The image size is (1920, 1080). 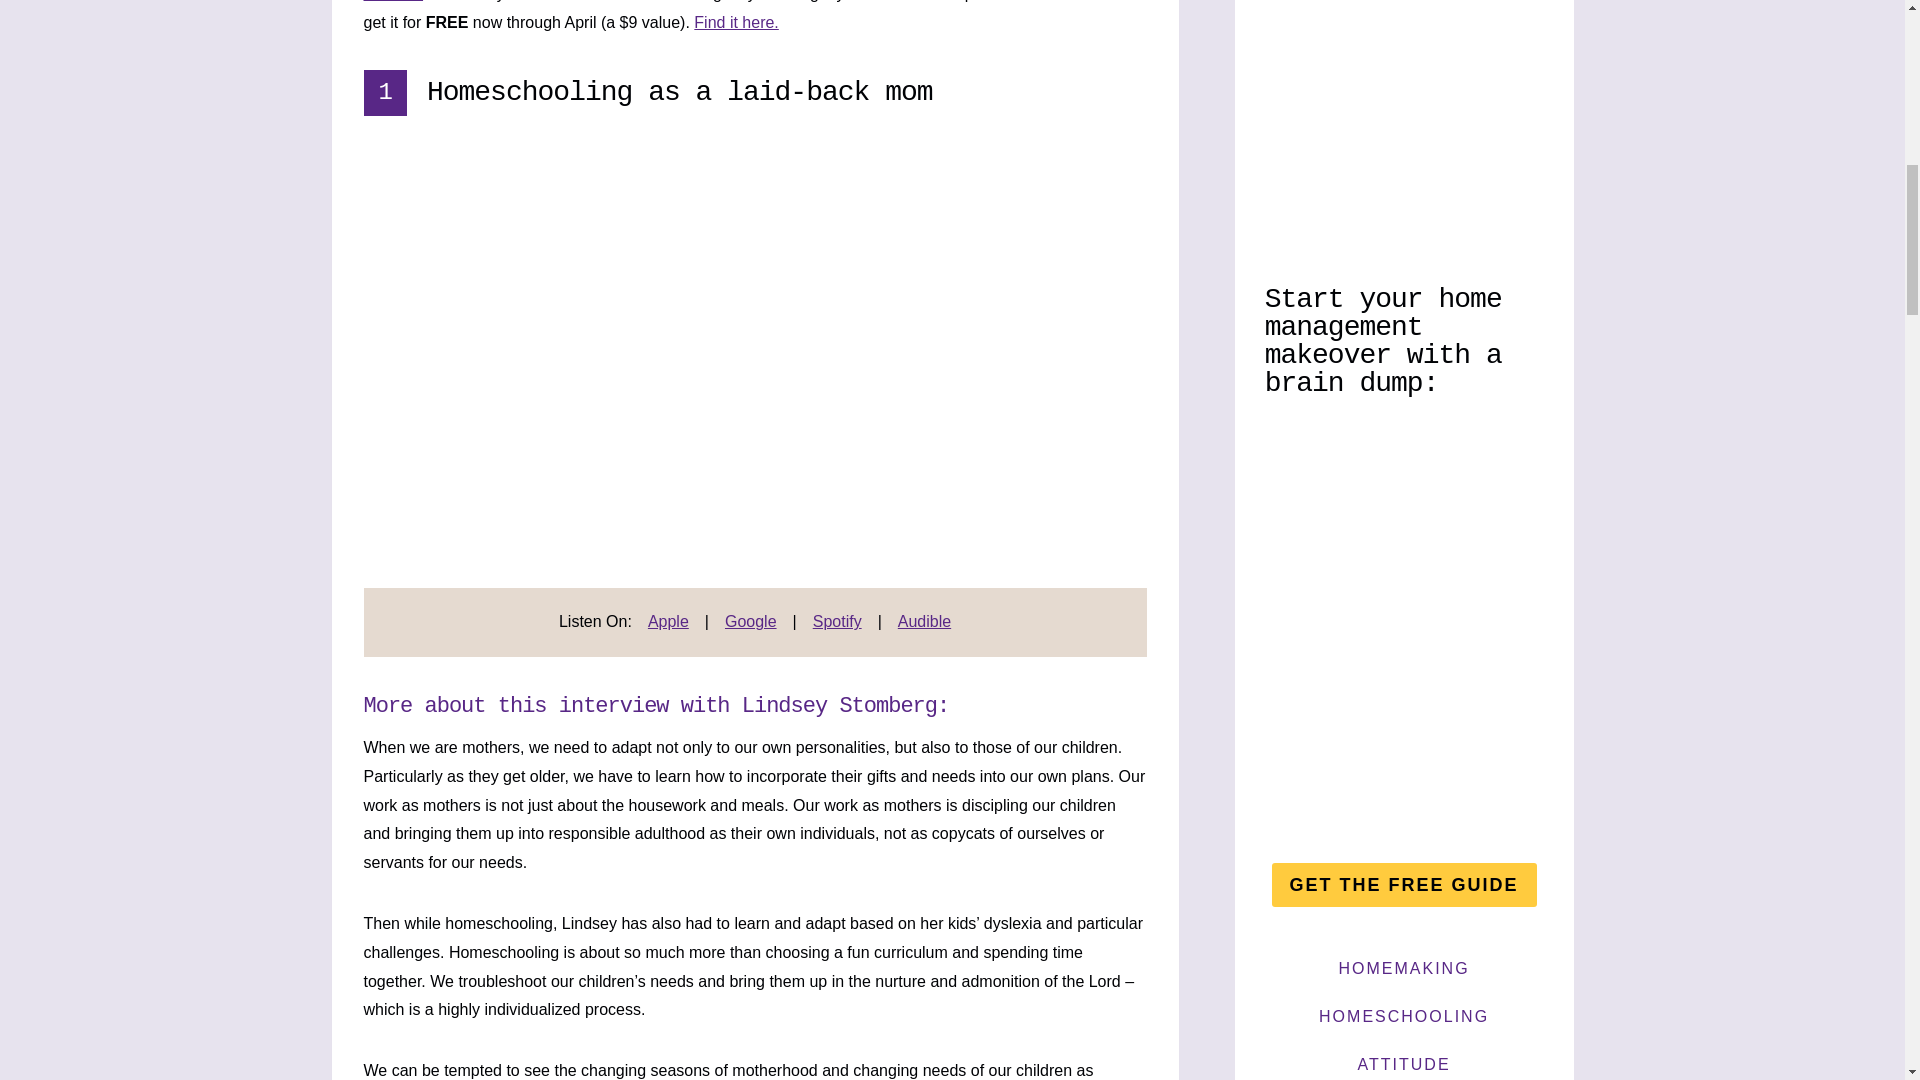 I want to click on Audible, so click(x=924, y=621).